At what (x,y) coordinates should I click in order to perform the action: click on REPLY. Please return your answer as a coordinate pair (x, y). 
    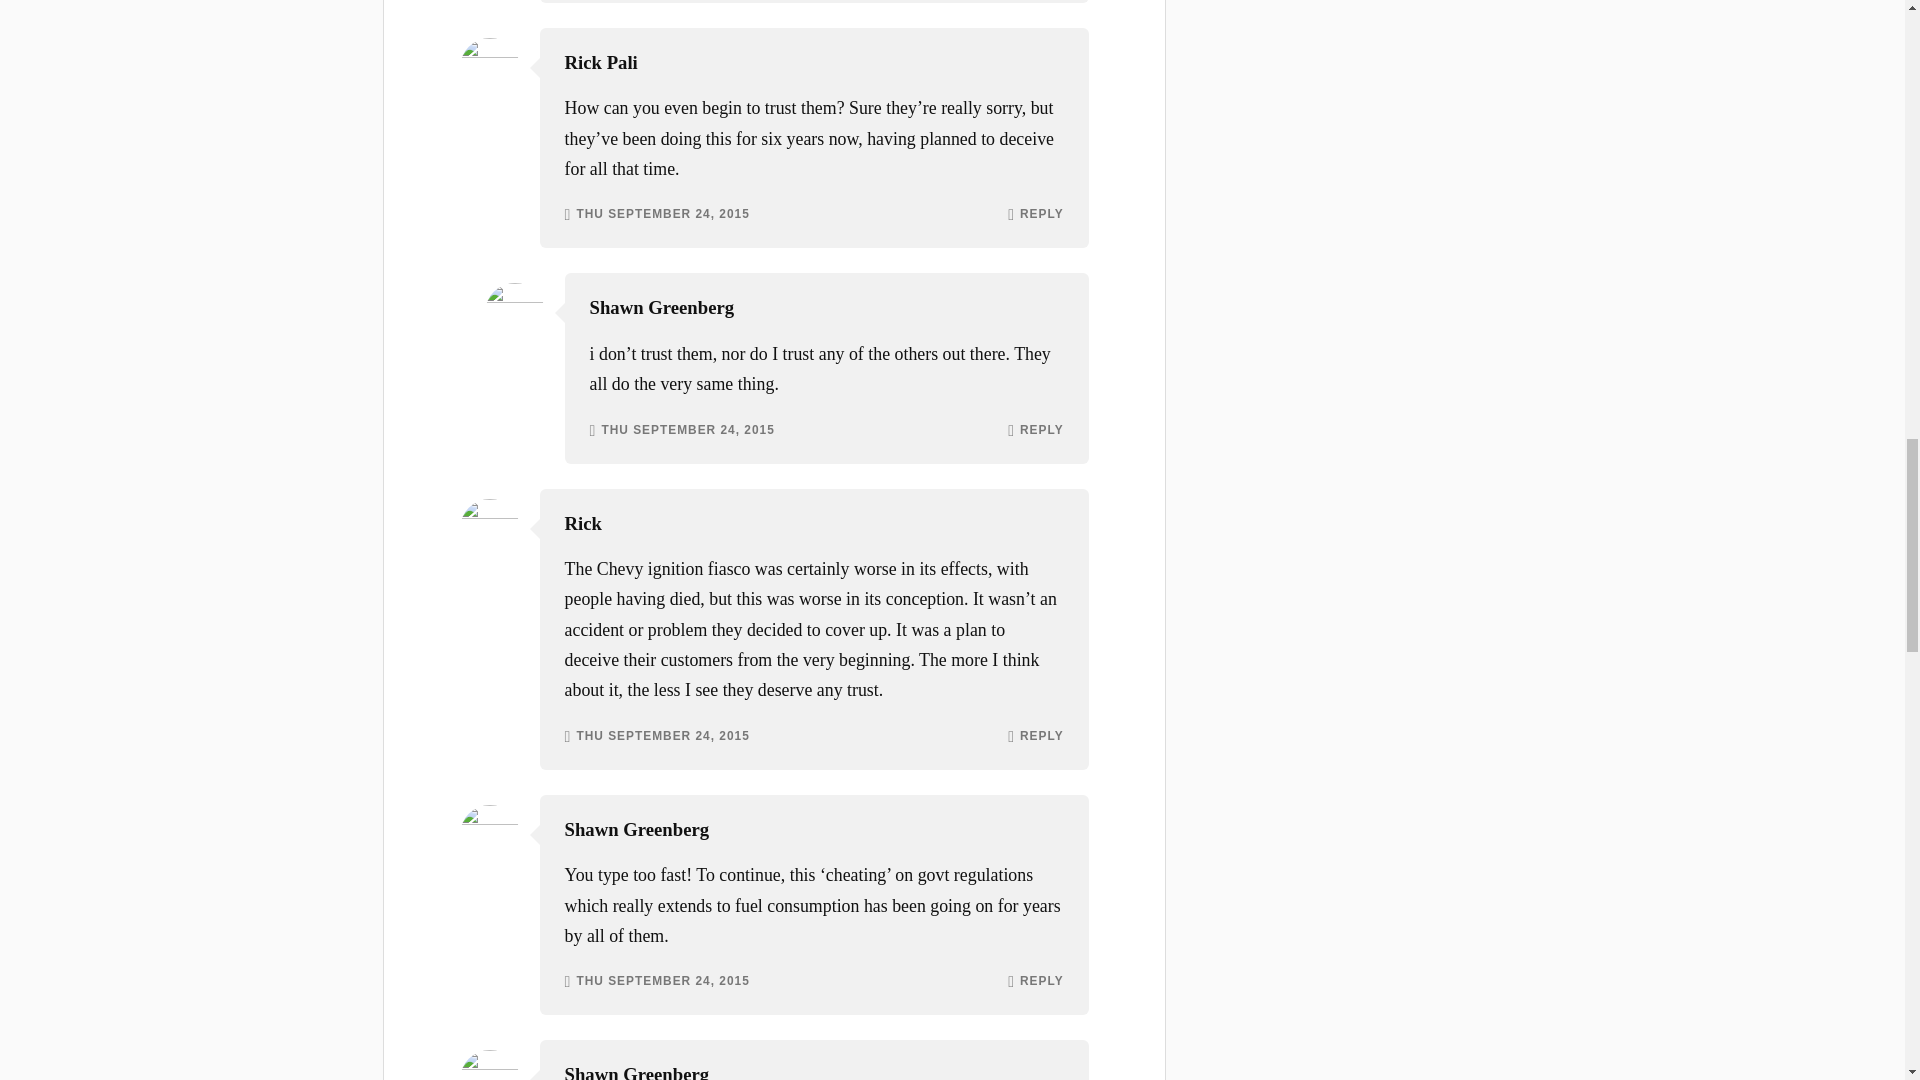
    Looking at the image, I should click on (1041, 431).